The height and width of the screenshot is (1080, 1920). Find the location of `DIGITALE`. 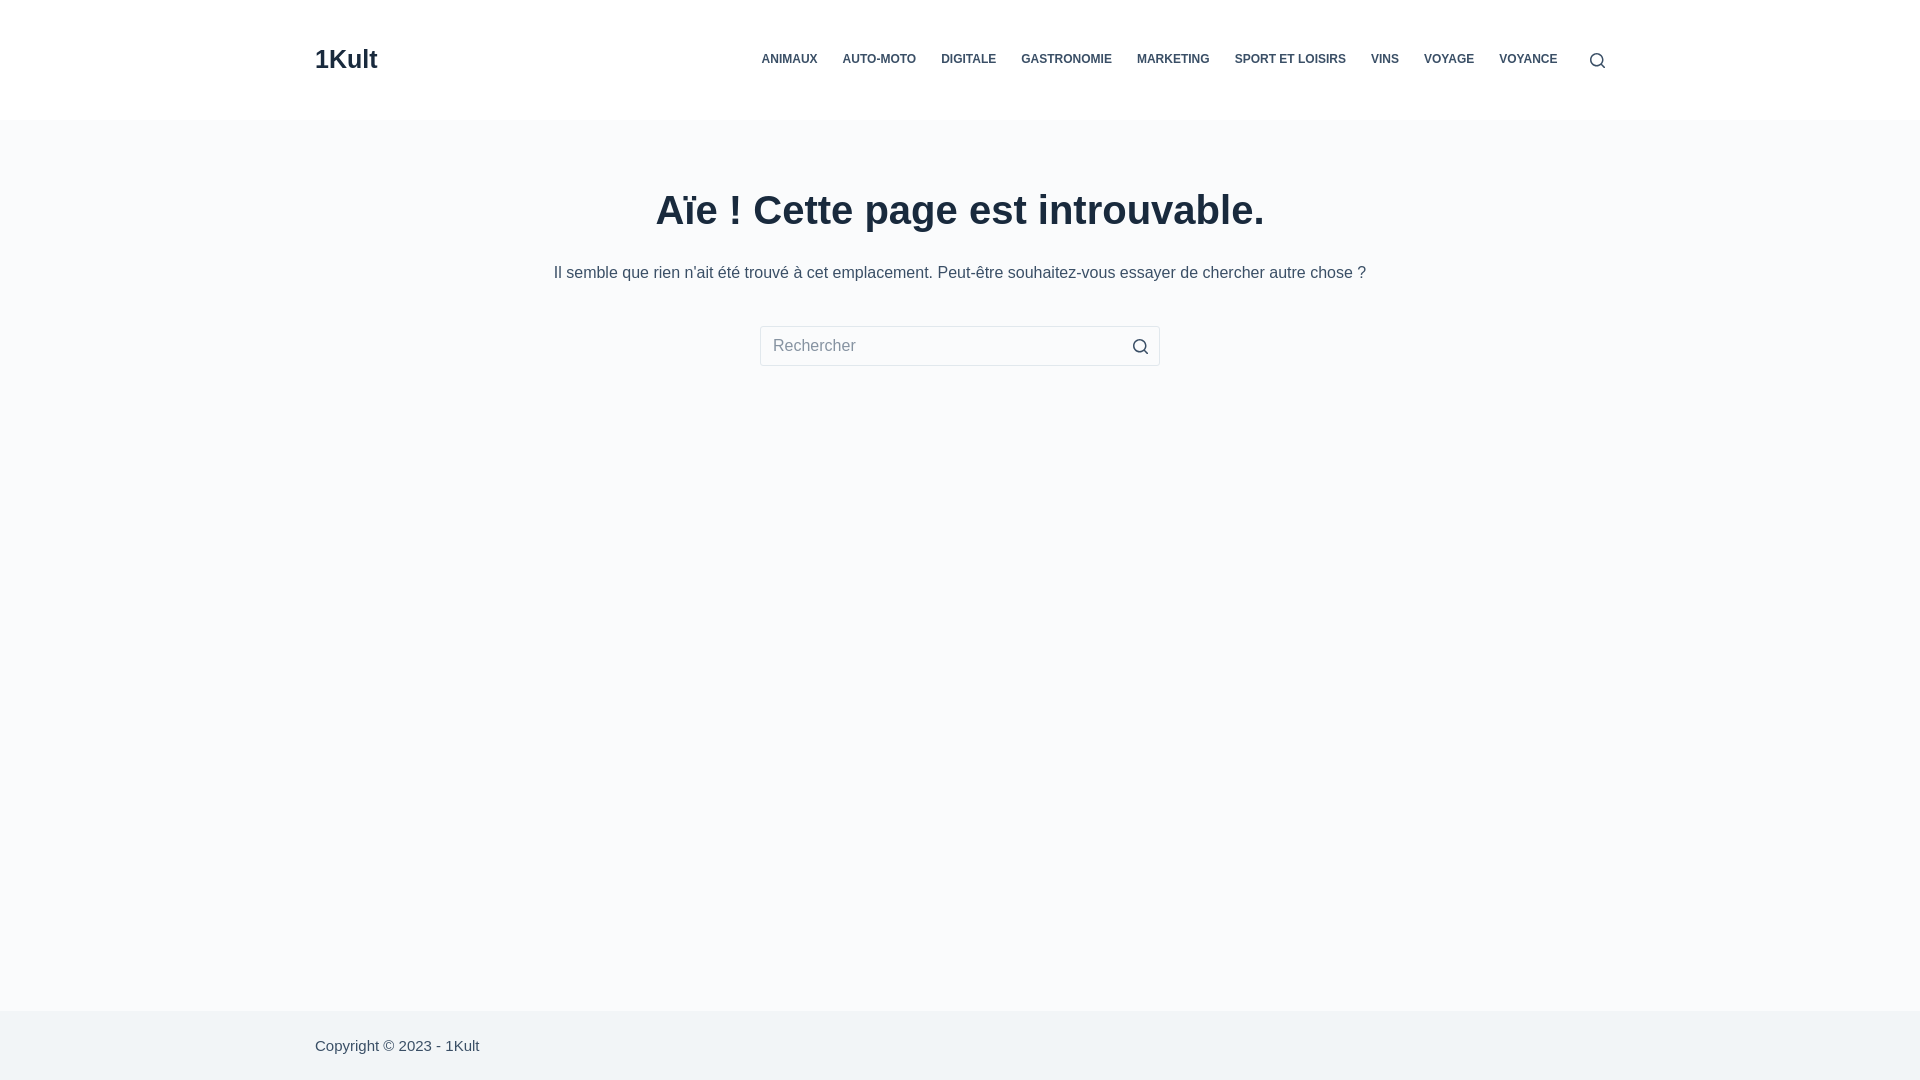

DIGITALE is located at coordinates (969, 60).